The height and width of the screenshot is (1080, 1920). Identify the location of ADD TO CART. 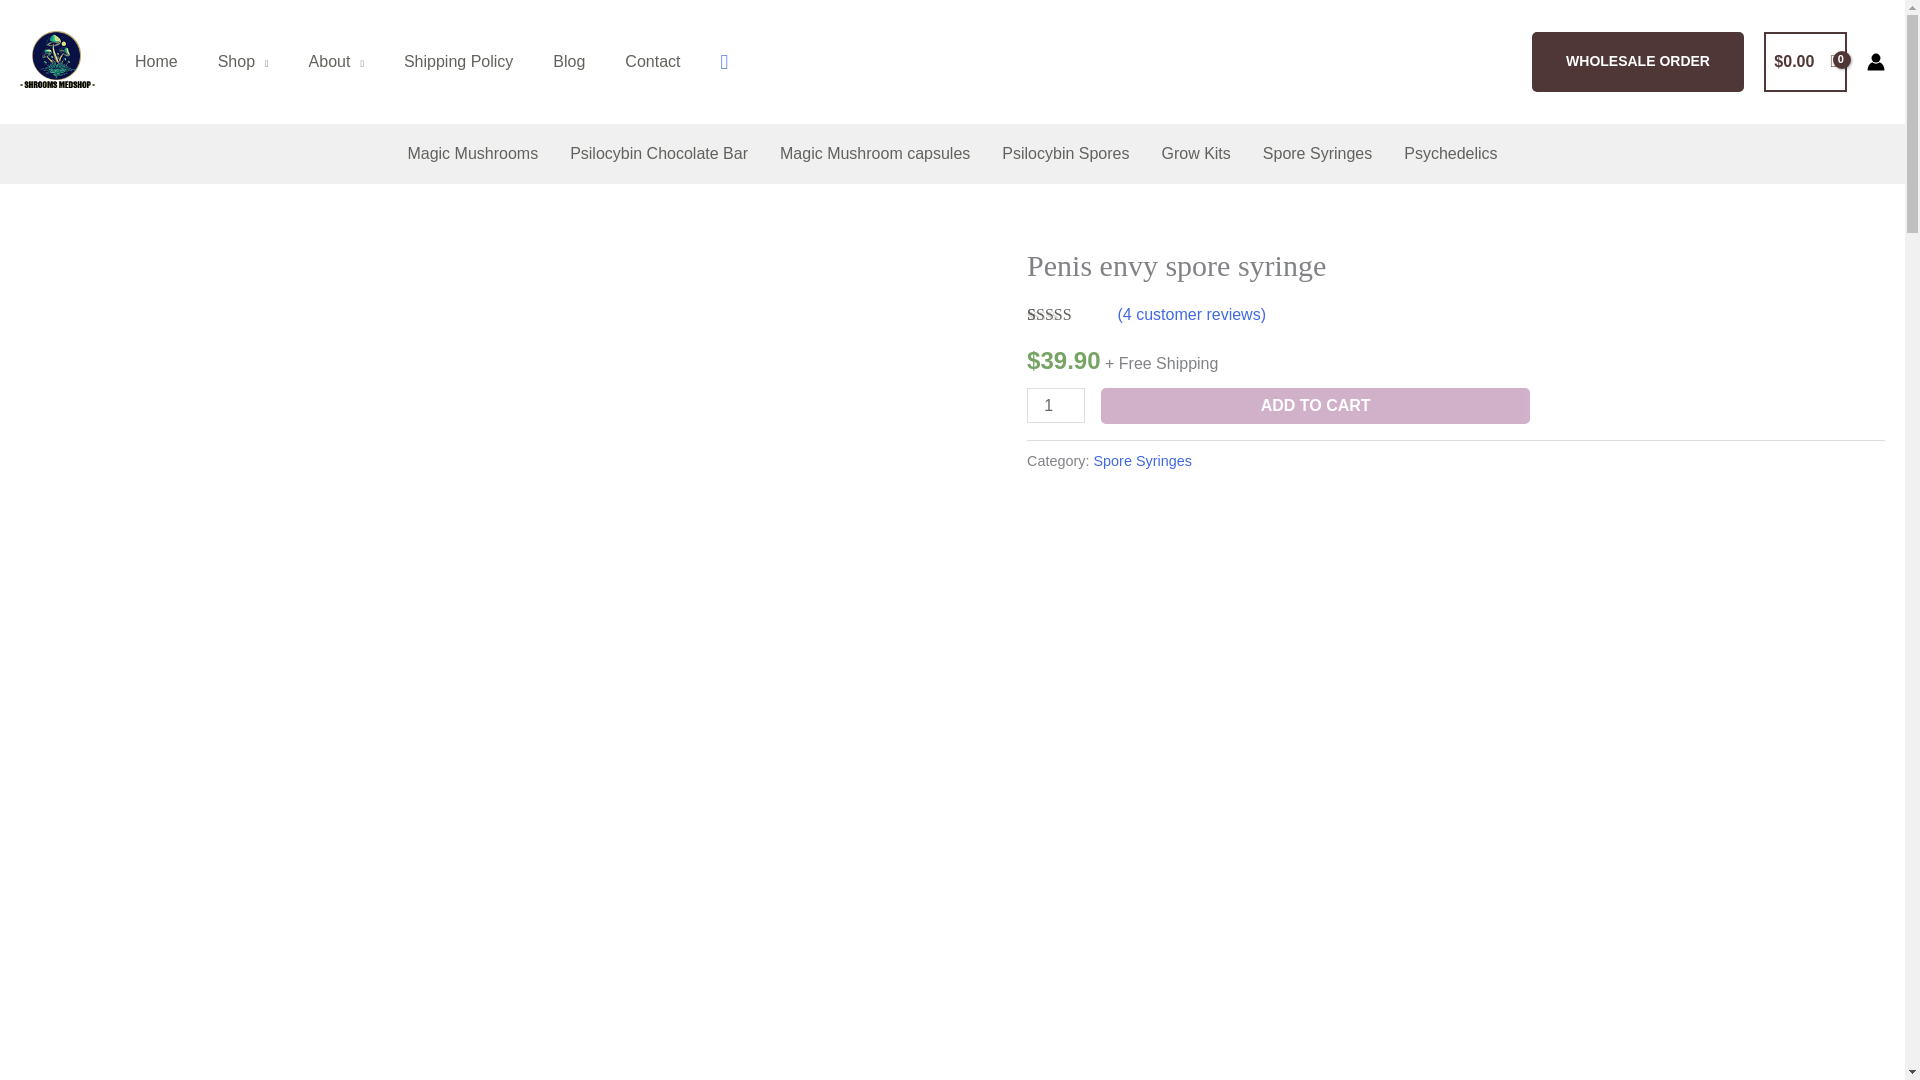
(1315, 406).